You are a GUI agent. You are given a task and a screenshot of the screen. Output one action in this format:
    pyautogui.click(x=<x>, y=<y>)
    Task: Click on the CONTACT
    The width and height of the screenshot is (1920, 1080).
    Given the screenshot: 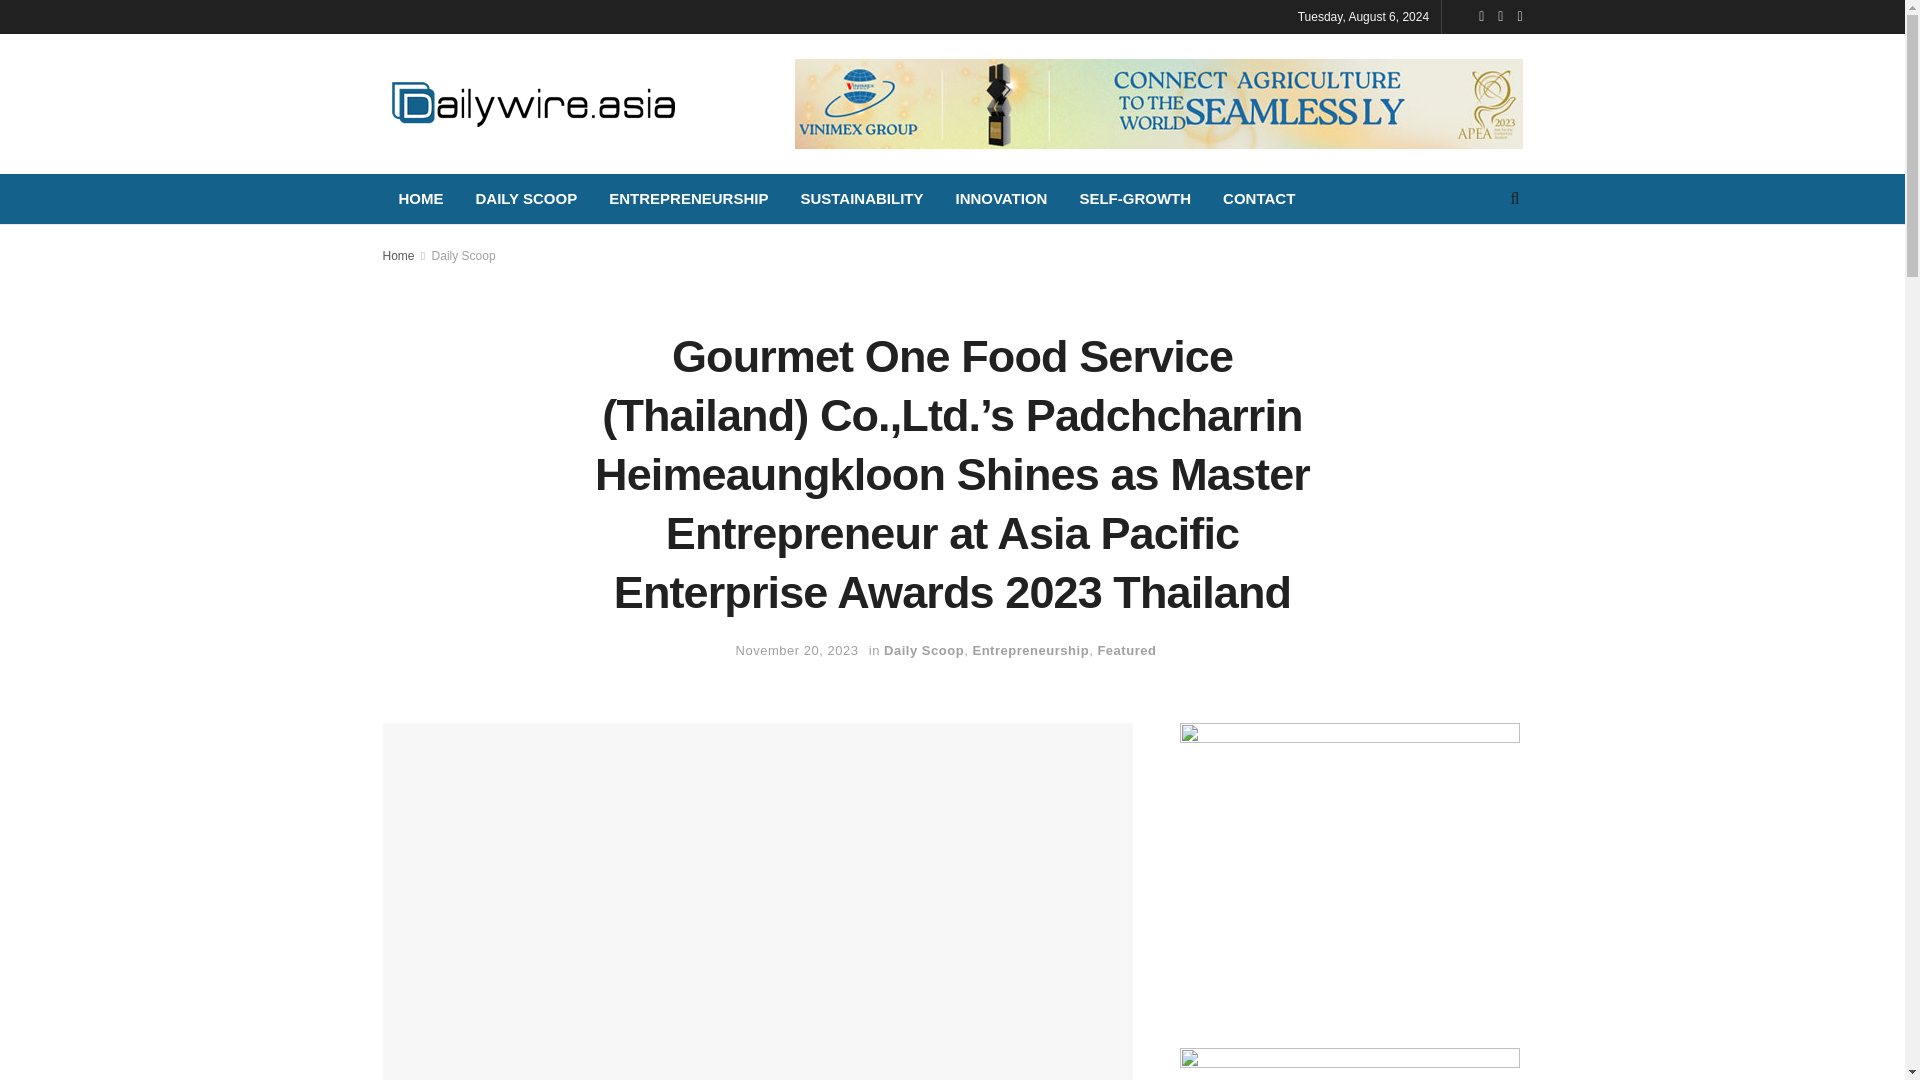 What is the action you would take?
    pyautogui.click(x=1259, y=198)
    